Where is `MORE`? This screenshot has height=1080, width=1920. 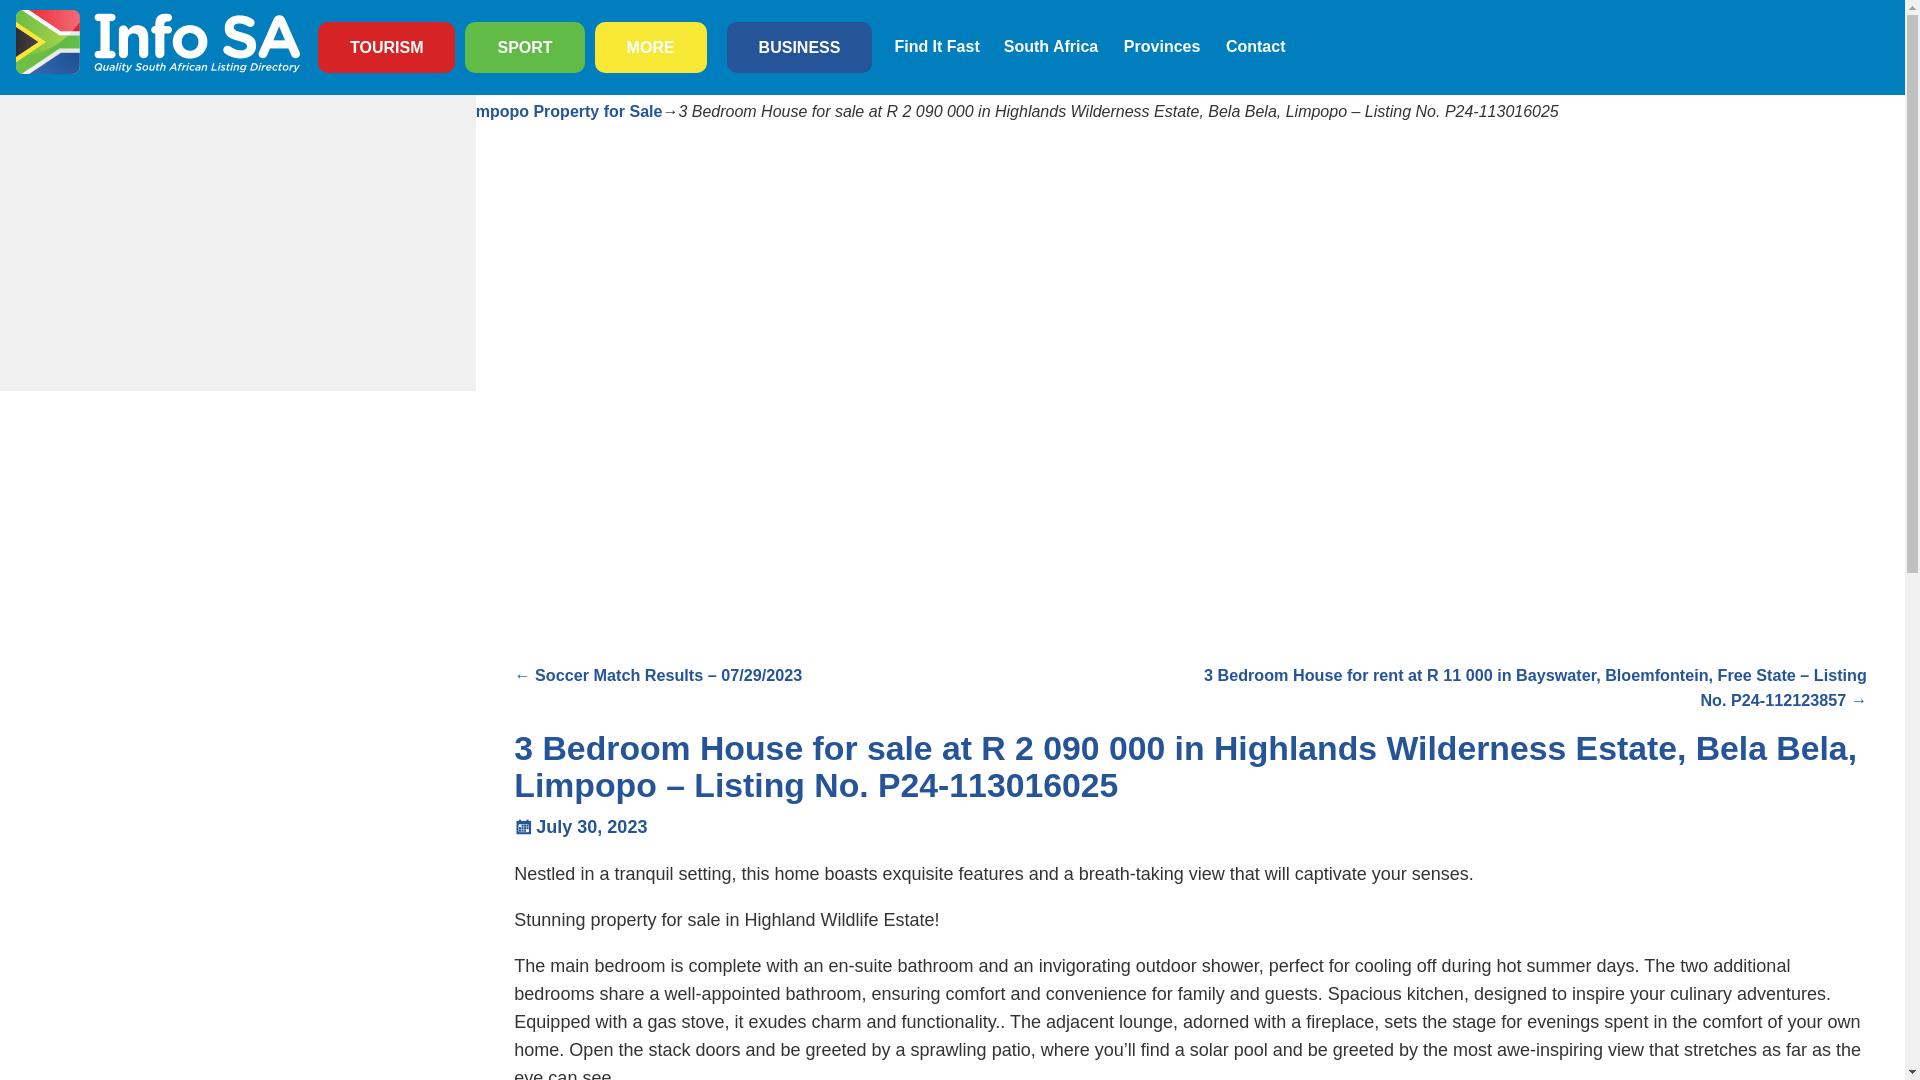 MORE is located at coordinates (650, 47).